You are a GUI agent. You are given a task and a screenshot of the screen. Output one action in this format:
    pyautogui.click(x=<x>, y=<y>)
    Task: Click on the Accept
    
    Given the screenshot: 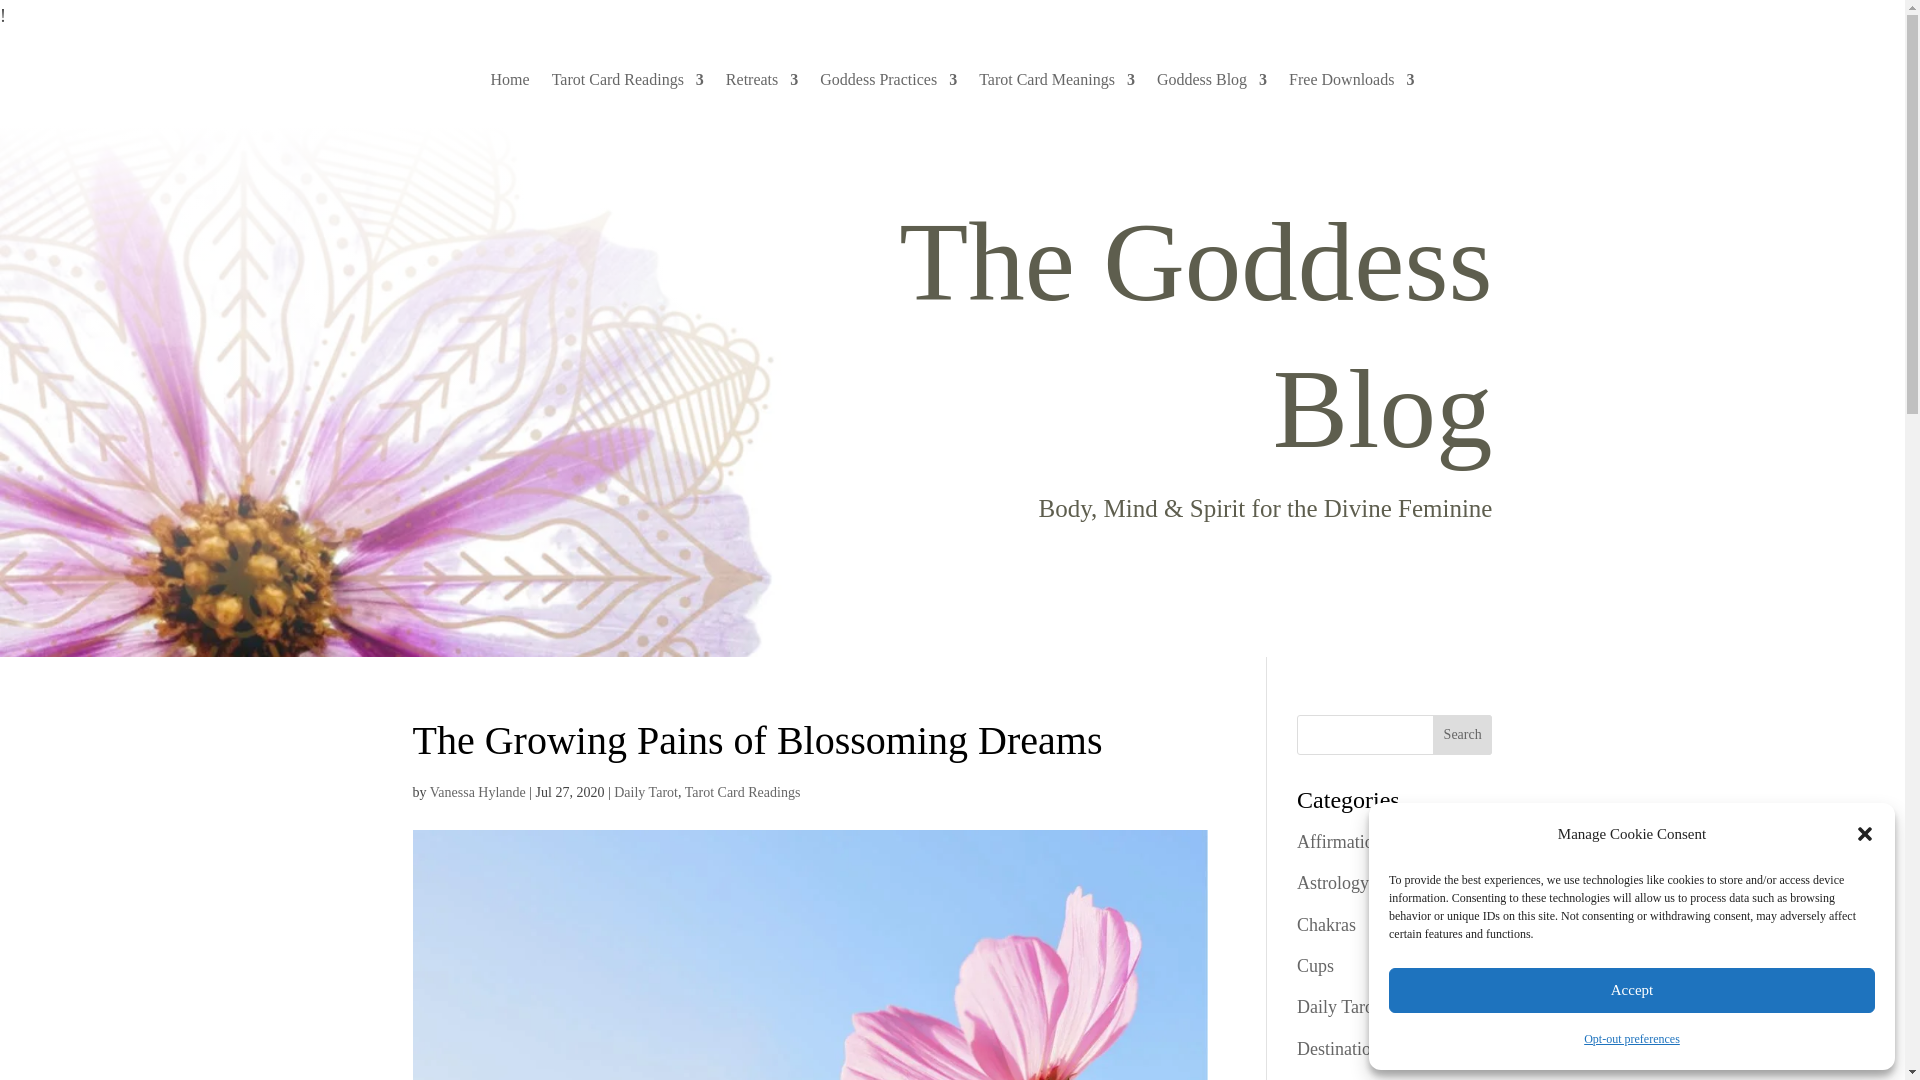 What is the action you would take?
    pyautogui.click(x=1632, y=990)
    